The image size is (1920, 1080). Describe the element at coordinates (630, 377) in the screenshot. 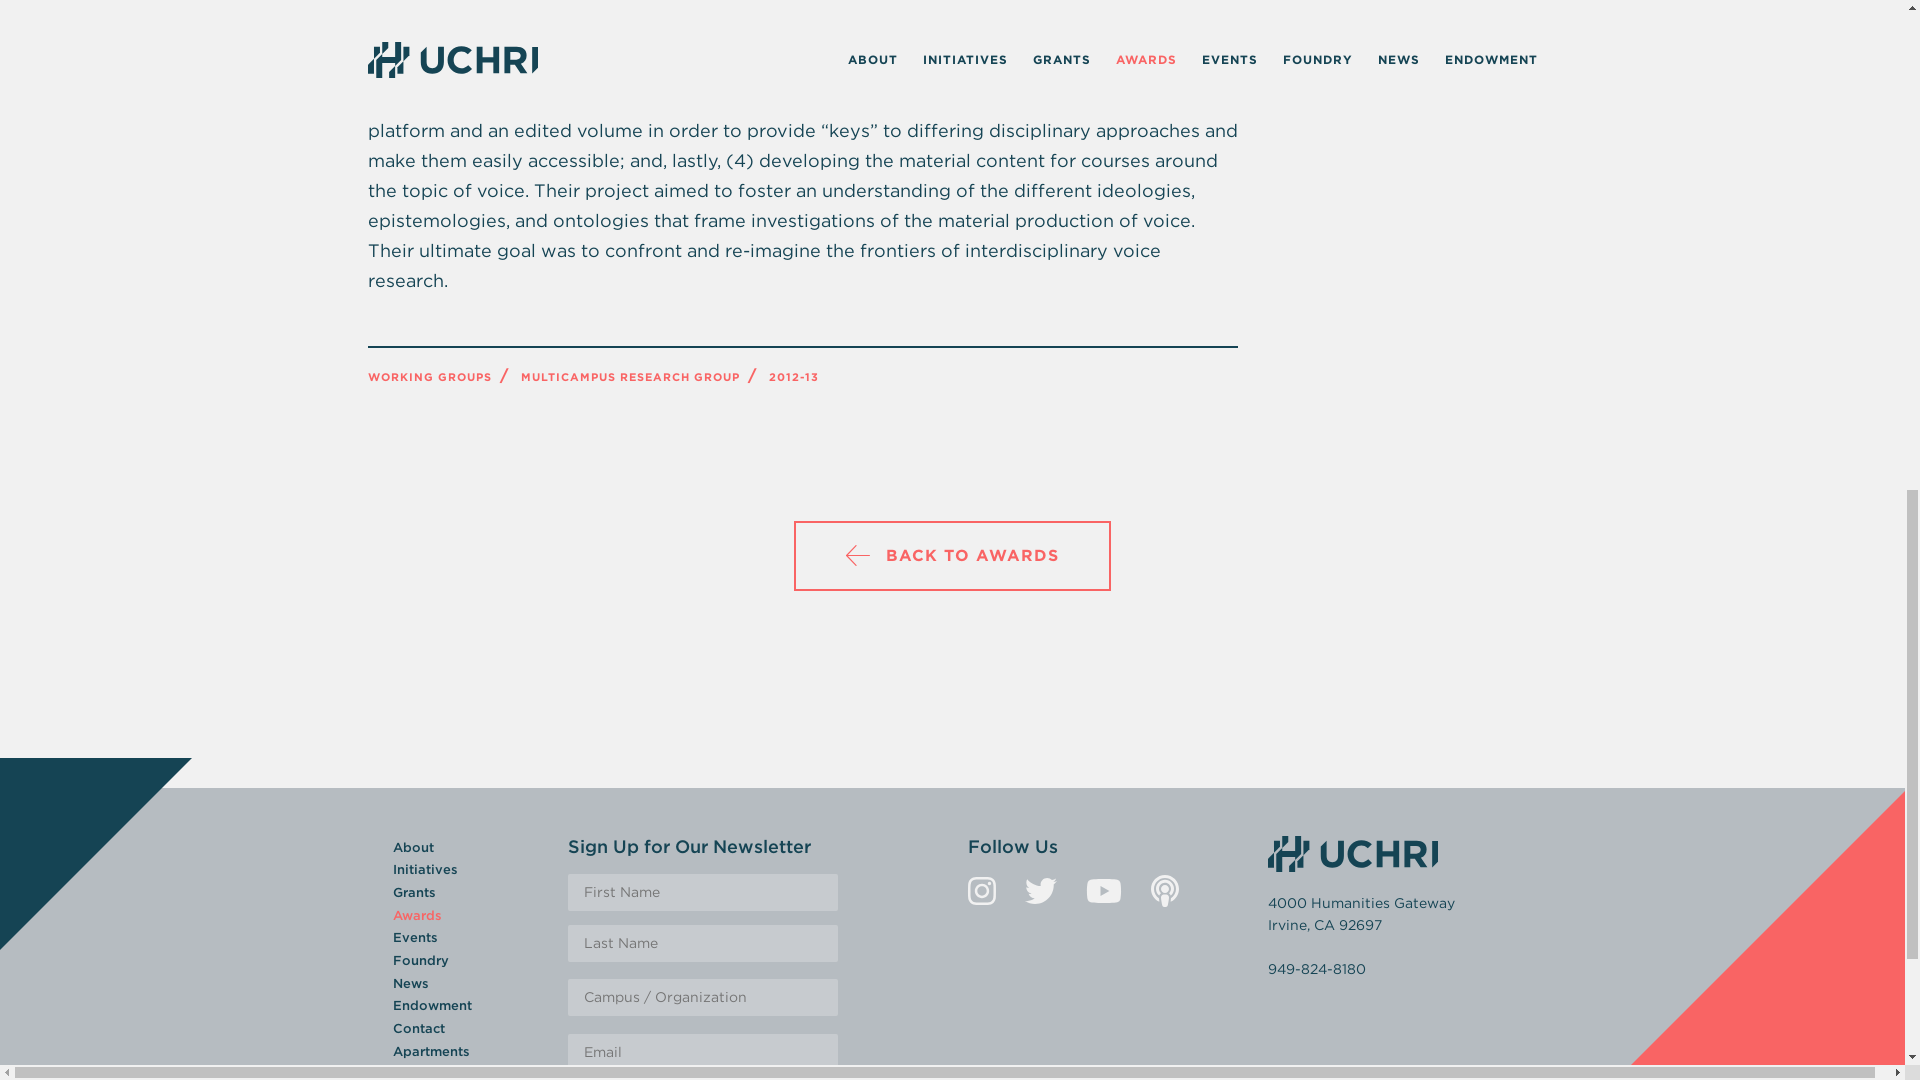

I see `MULTICAMPUS RESEARCH GROUP` at that location.